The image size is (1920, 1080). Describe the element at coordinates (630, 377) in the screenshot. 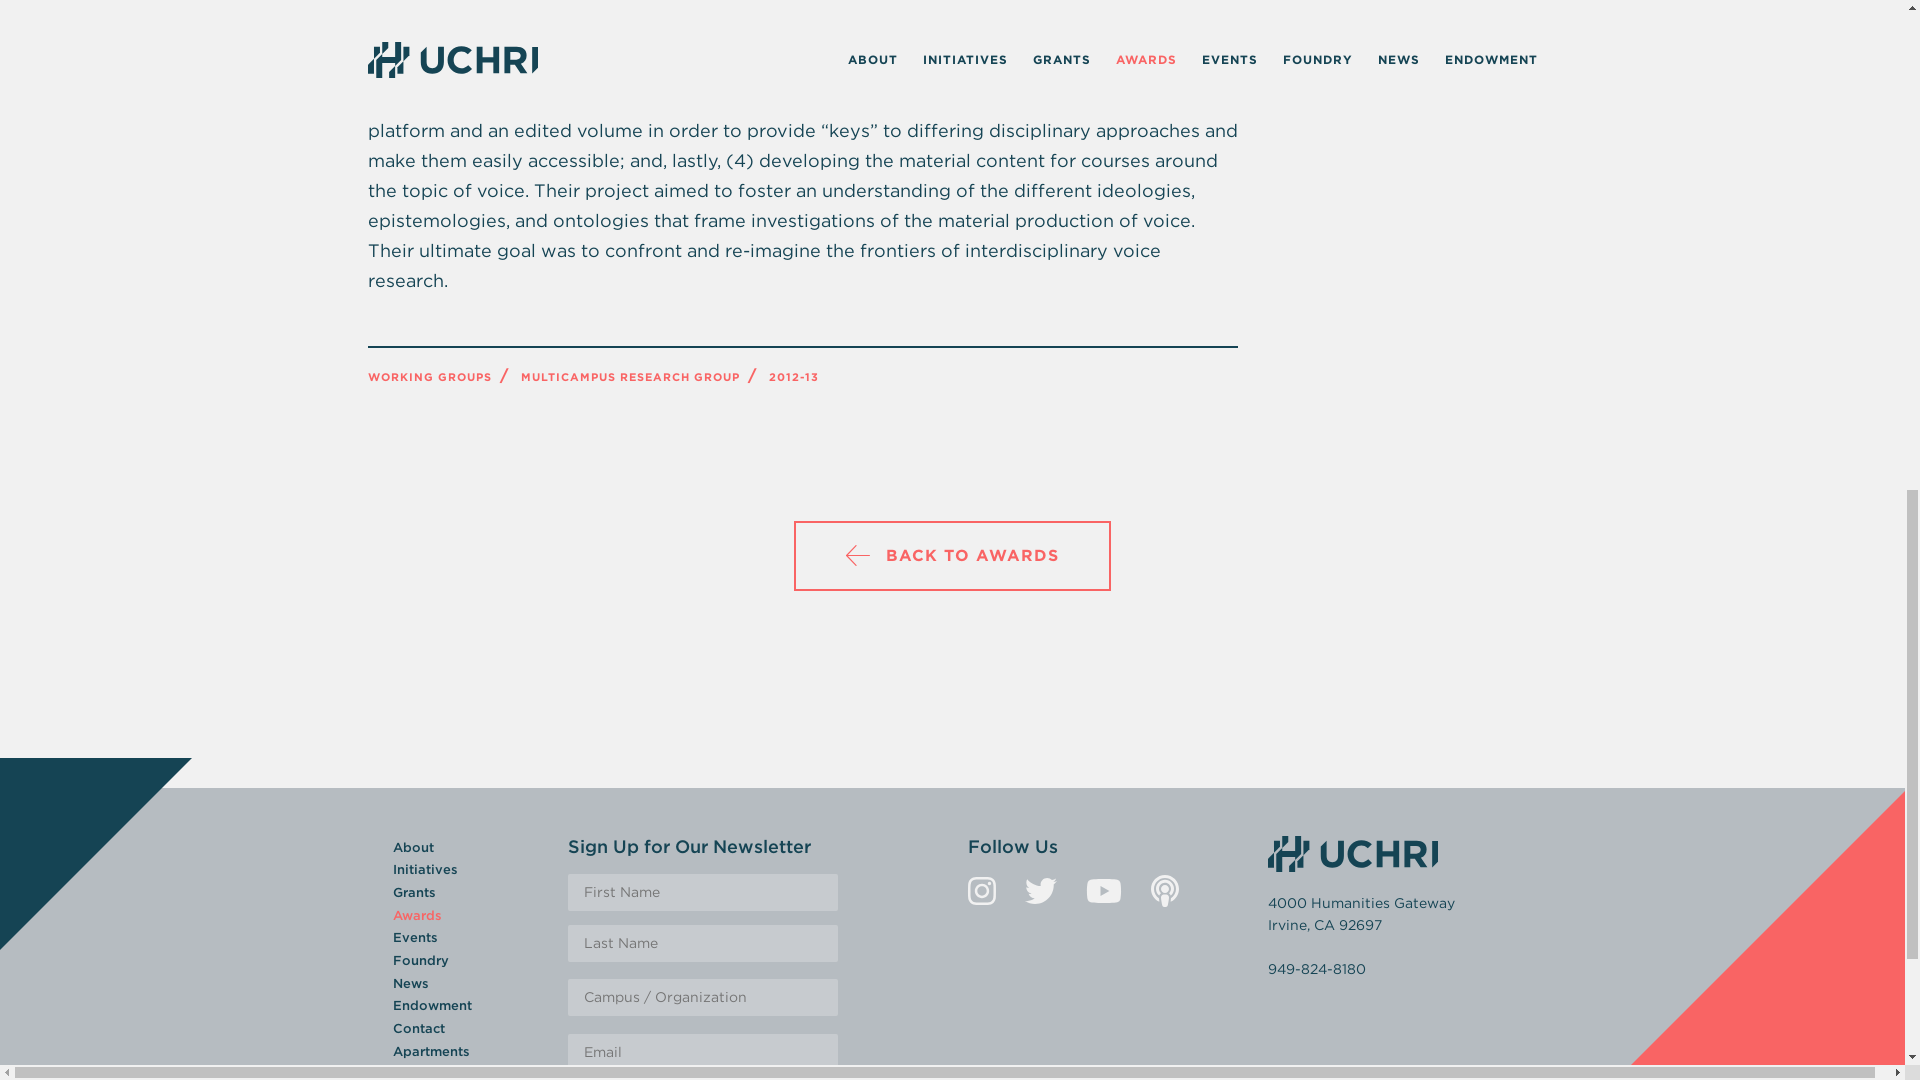

I see `MULTICAMPUS RESEARCH GROUP` at that location.